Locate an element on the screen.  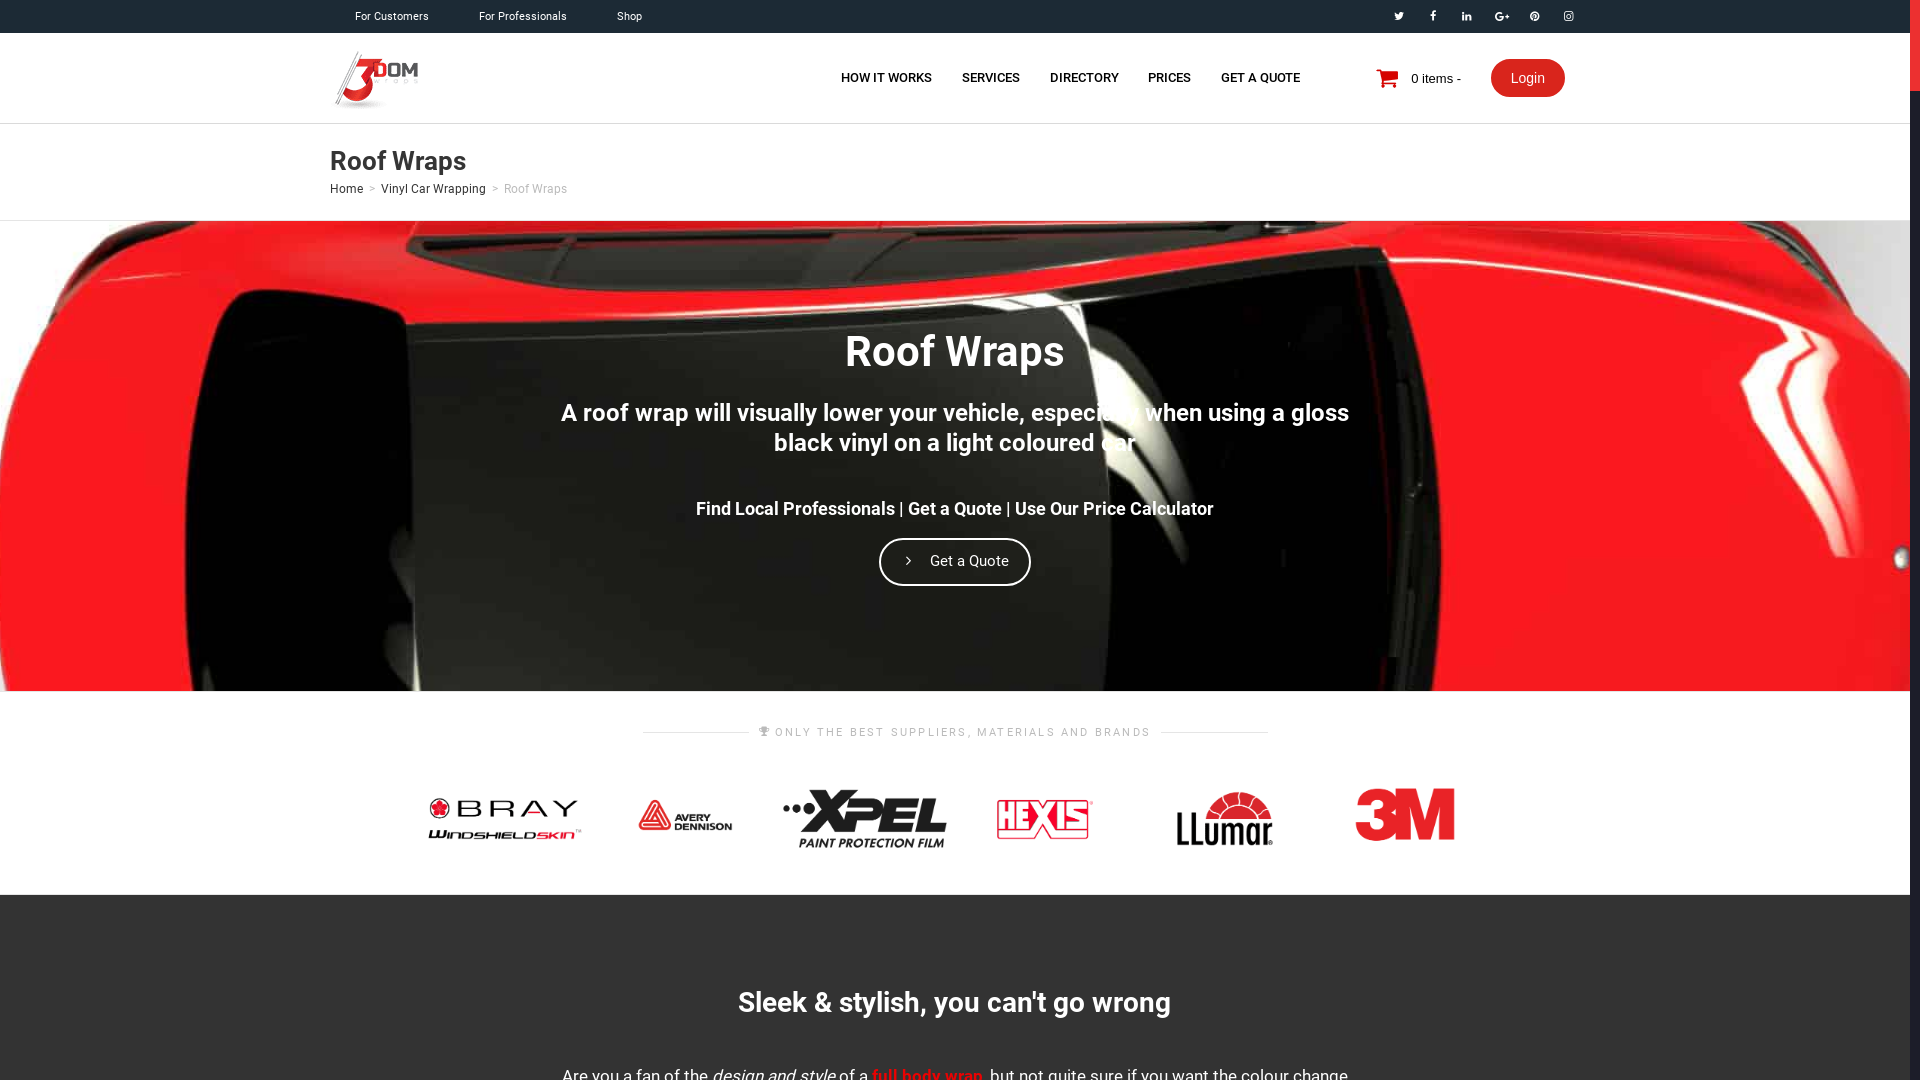
Get a Quote is located at coordinates (955, 562).